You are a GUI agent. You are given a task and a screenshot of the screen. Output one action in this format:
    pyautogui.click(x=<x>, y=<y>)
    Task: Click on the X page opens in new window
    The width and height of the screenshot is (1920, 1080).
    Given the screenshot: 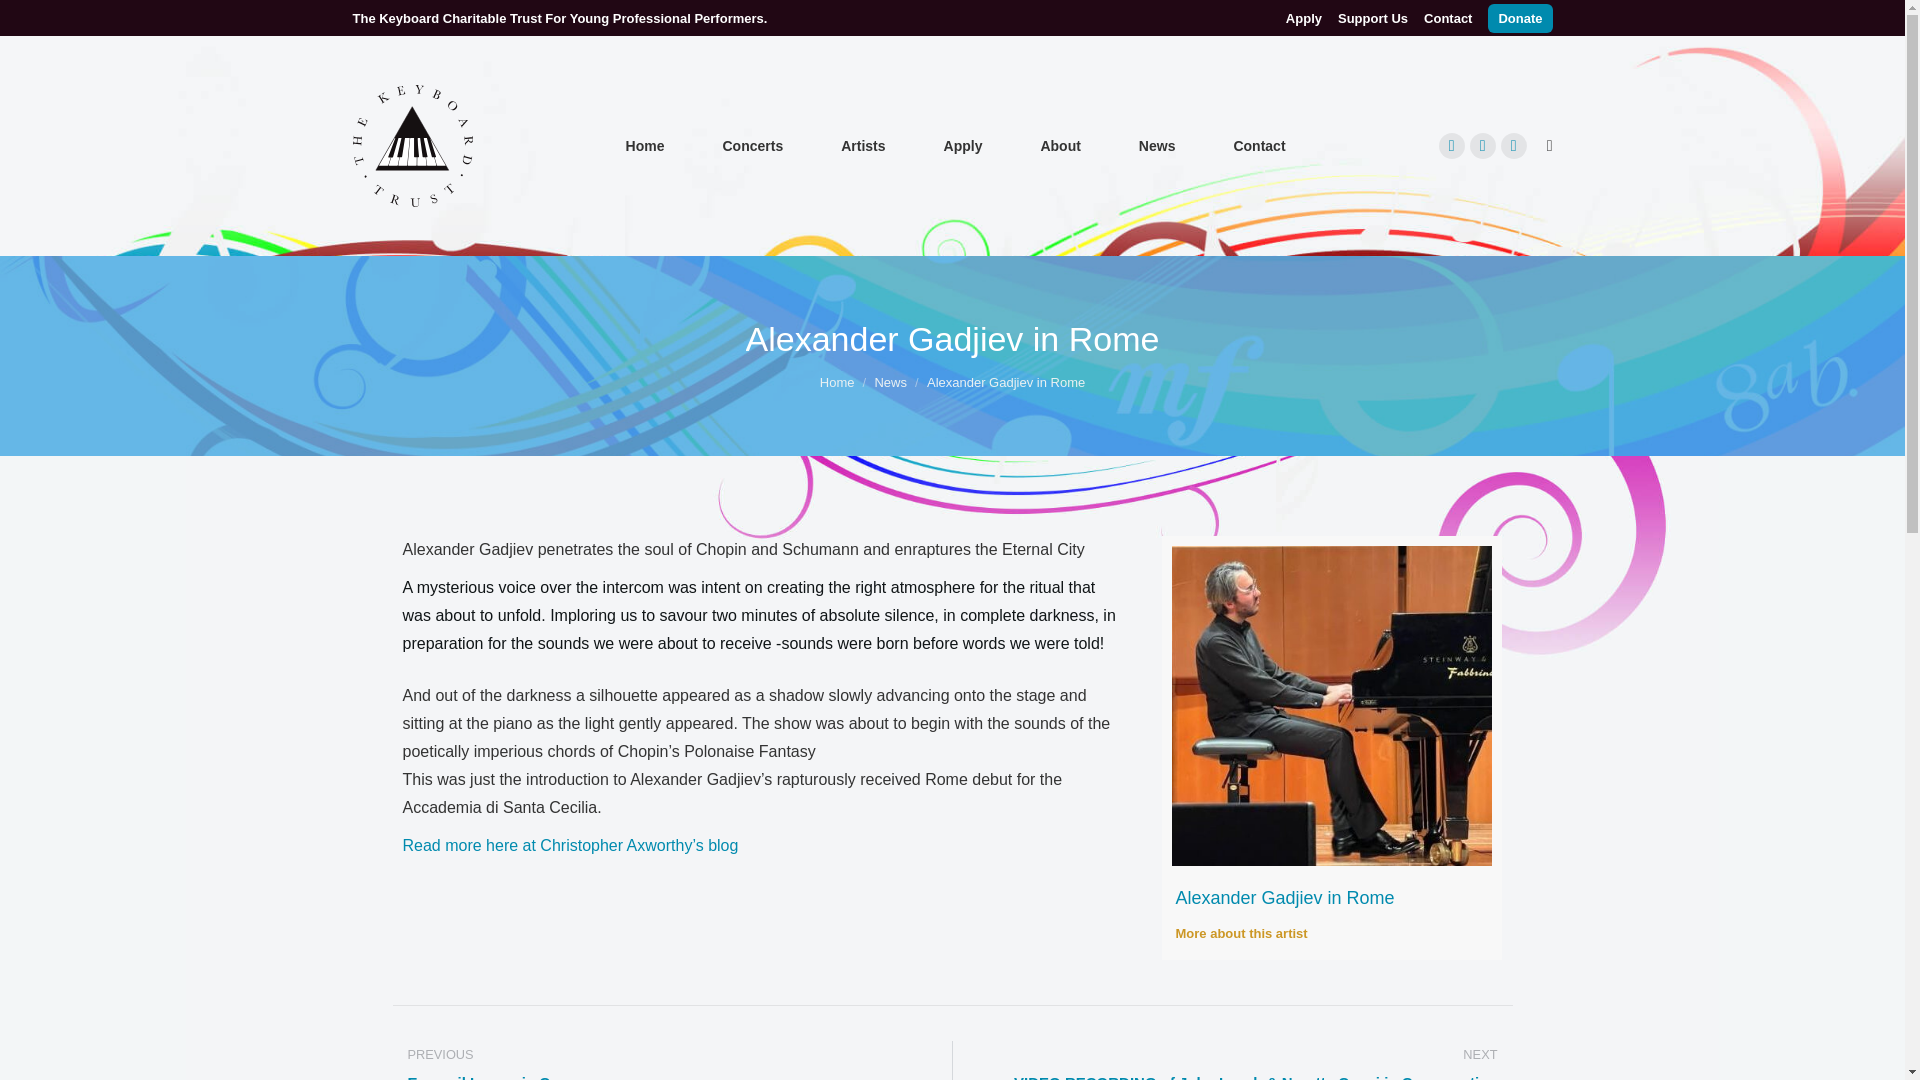 What is the action you would take?
    pyautogui.click(x=1482, y=145)
    